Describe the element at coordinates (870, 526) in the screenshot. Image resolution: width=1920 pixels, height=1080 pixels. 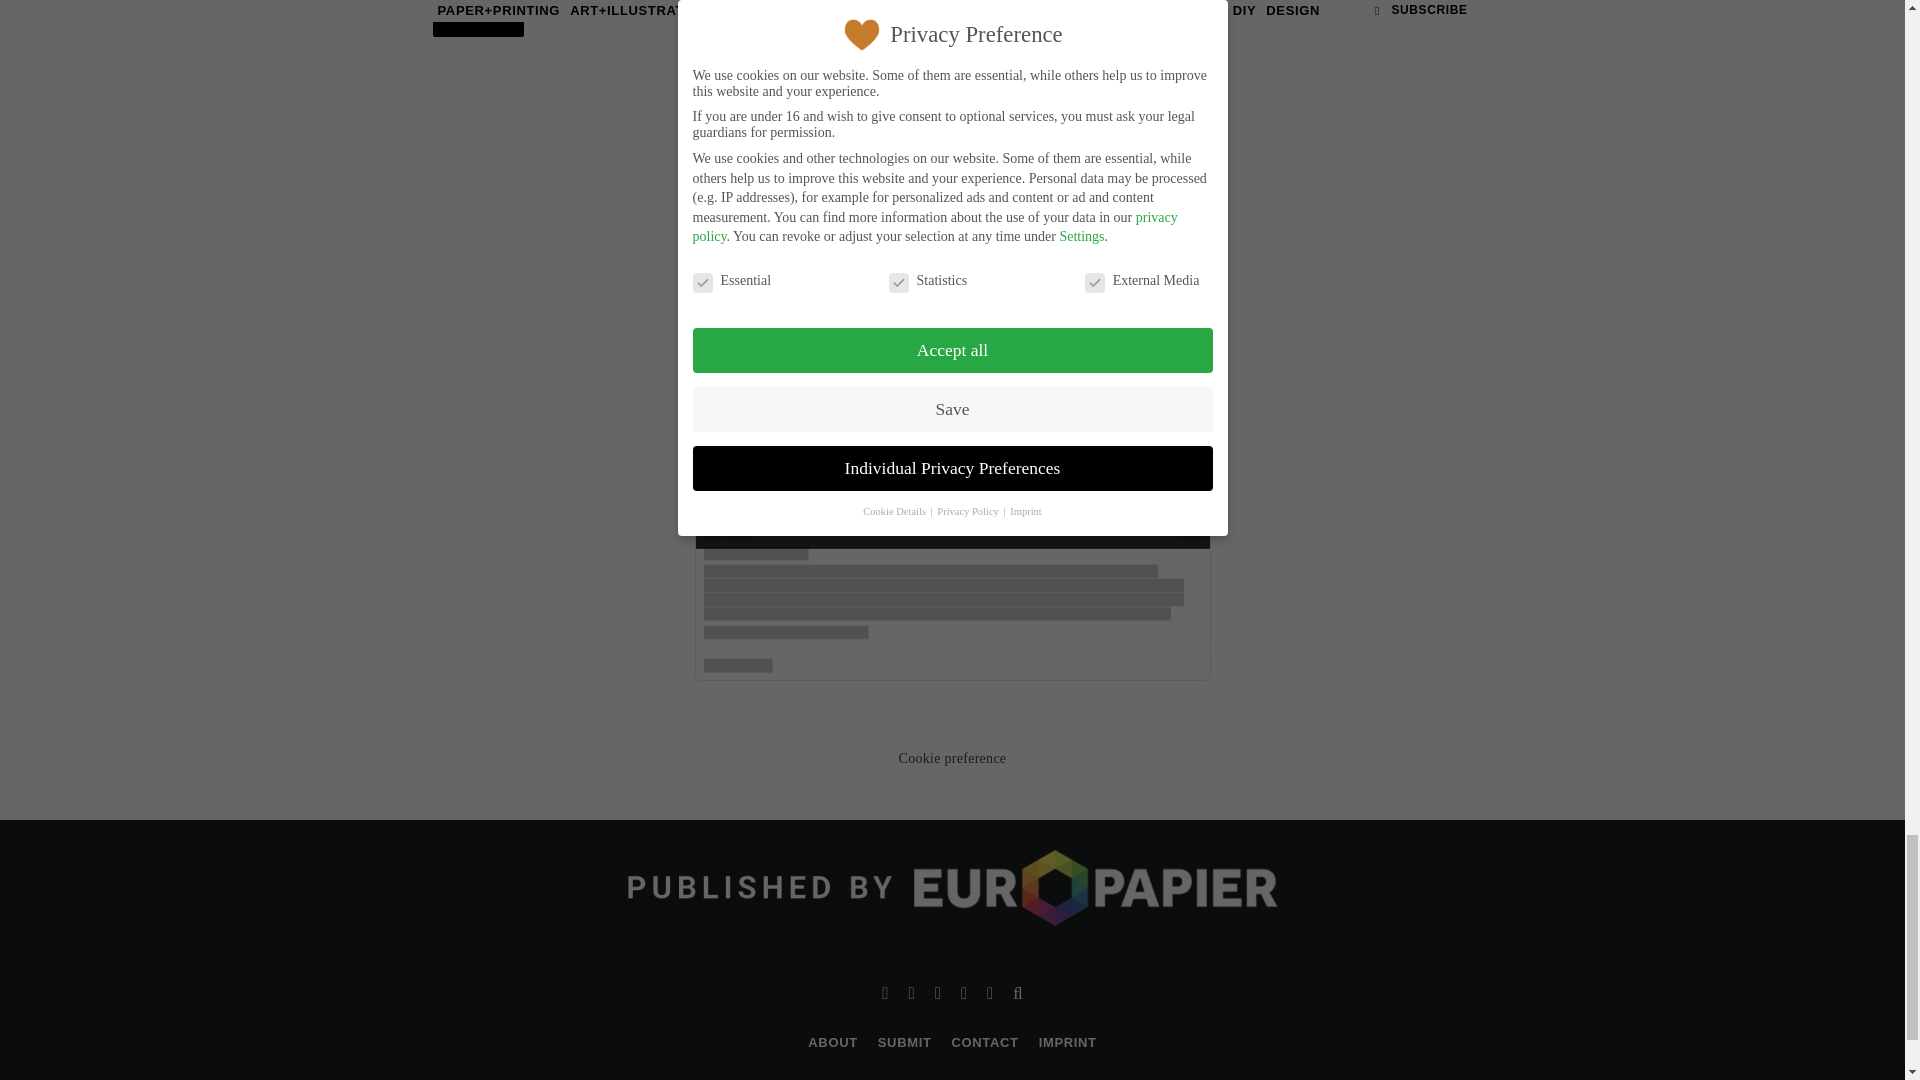
I see `1` at that location.